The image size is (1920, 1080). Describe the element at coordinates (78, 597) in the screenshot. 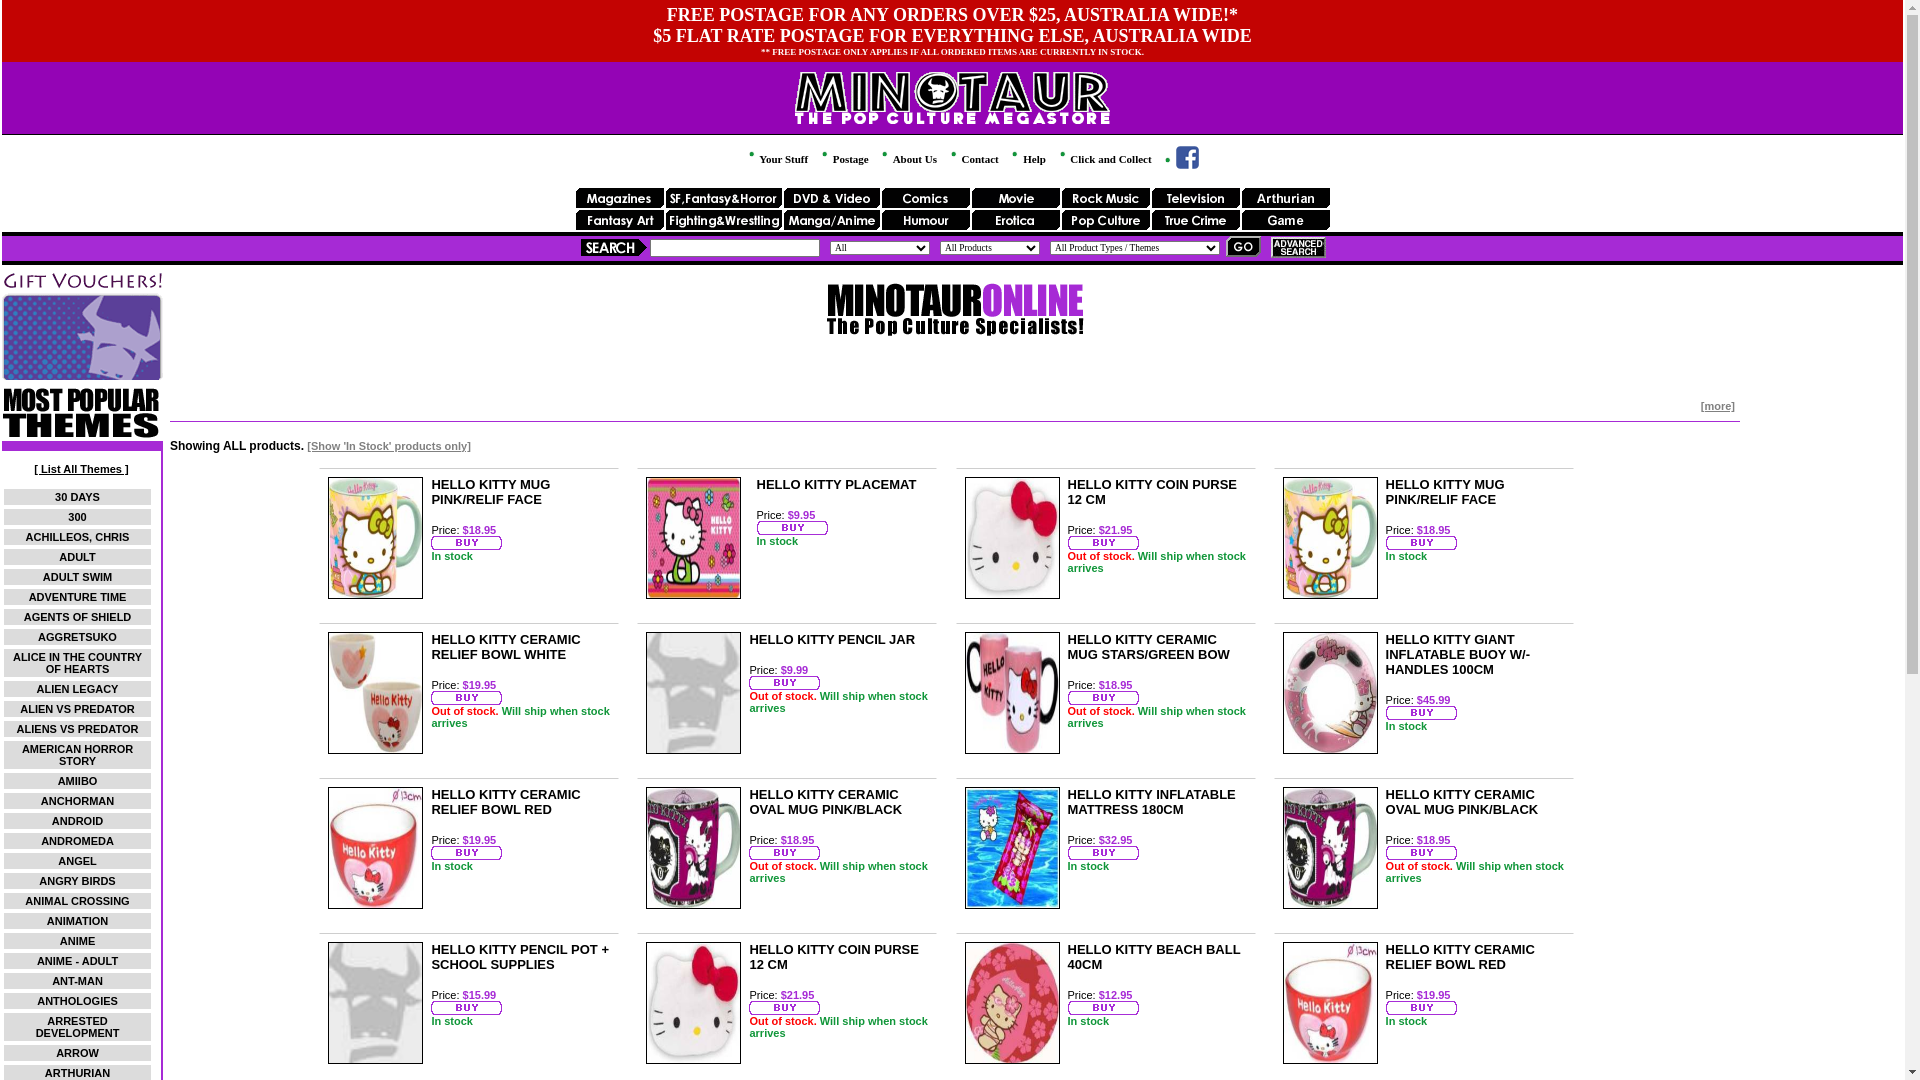

I see `ADVENTURE TIME` at that location.